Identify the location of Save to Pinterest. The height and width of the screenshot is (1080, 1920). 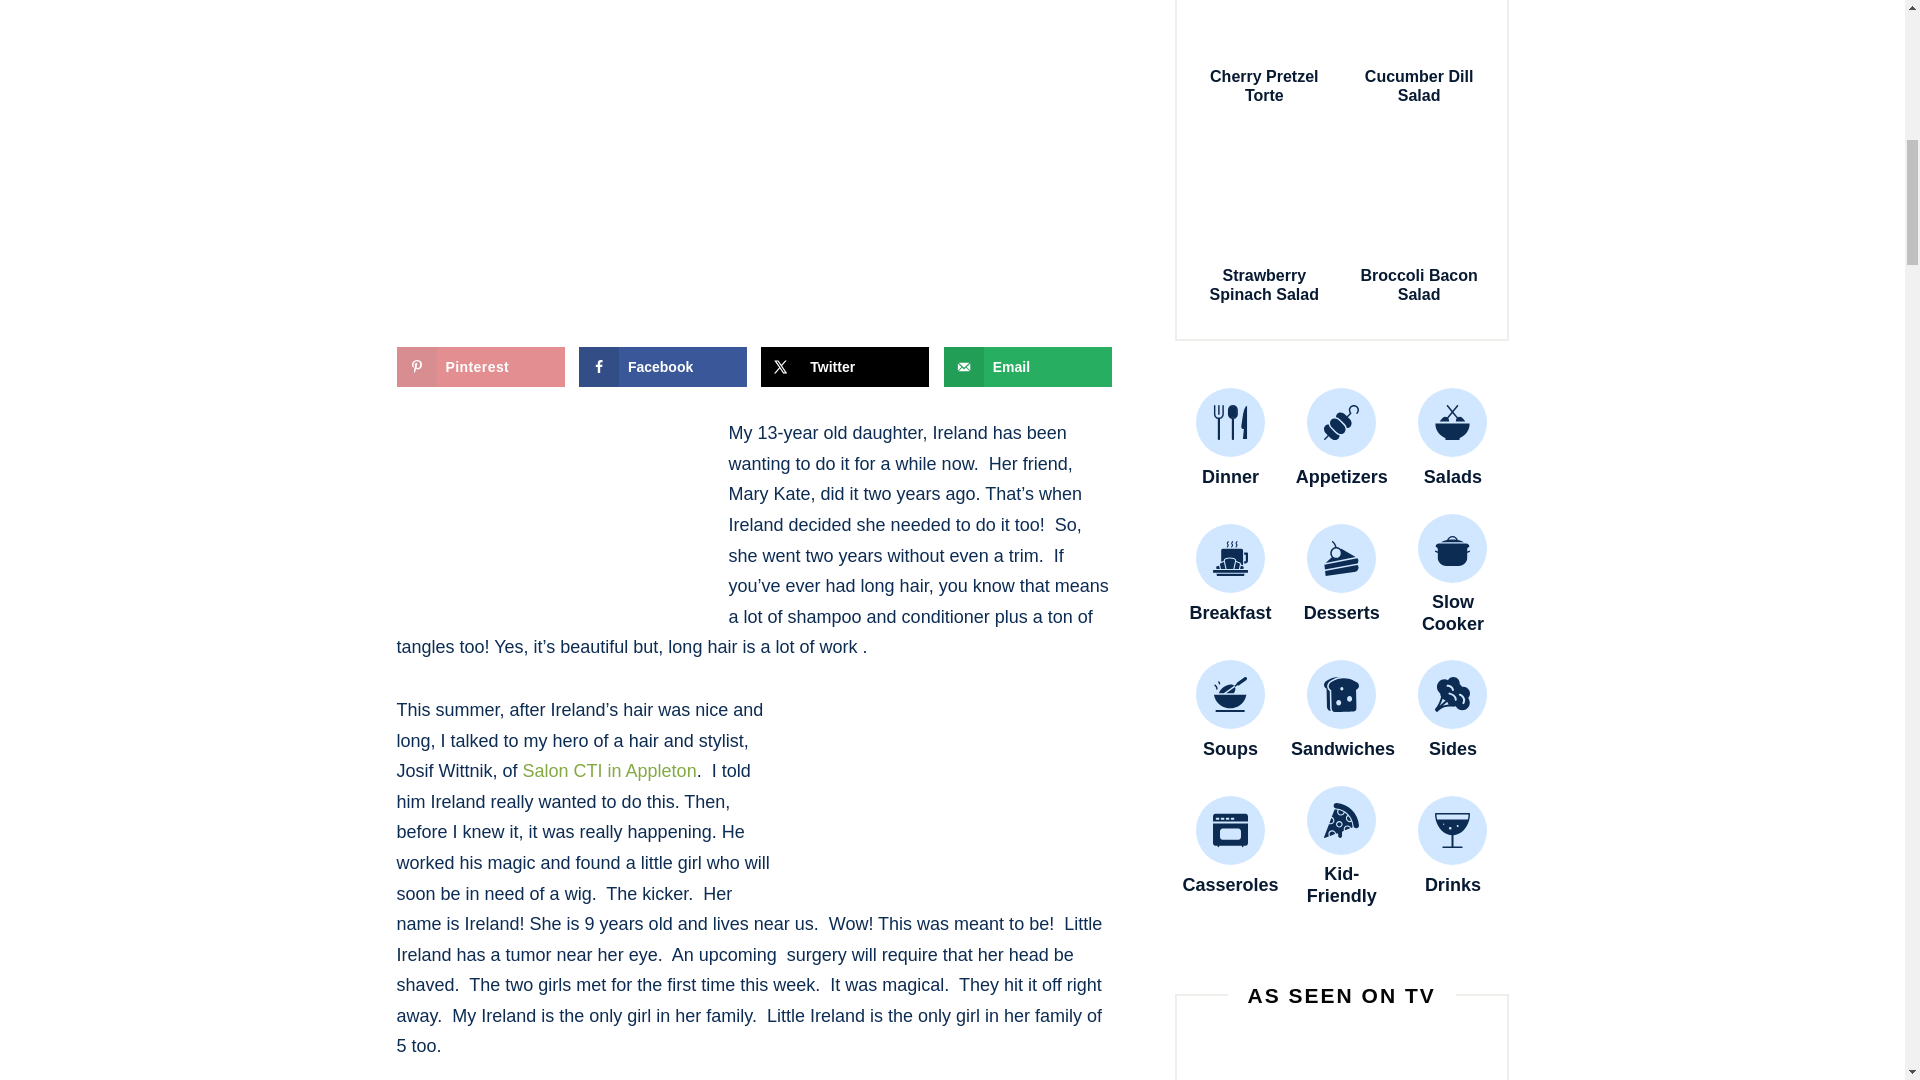
(480, 366).